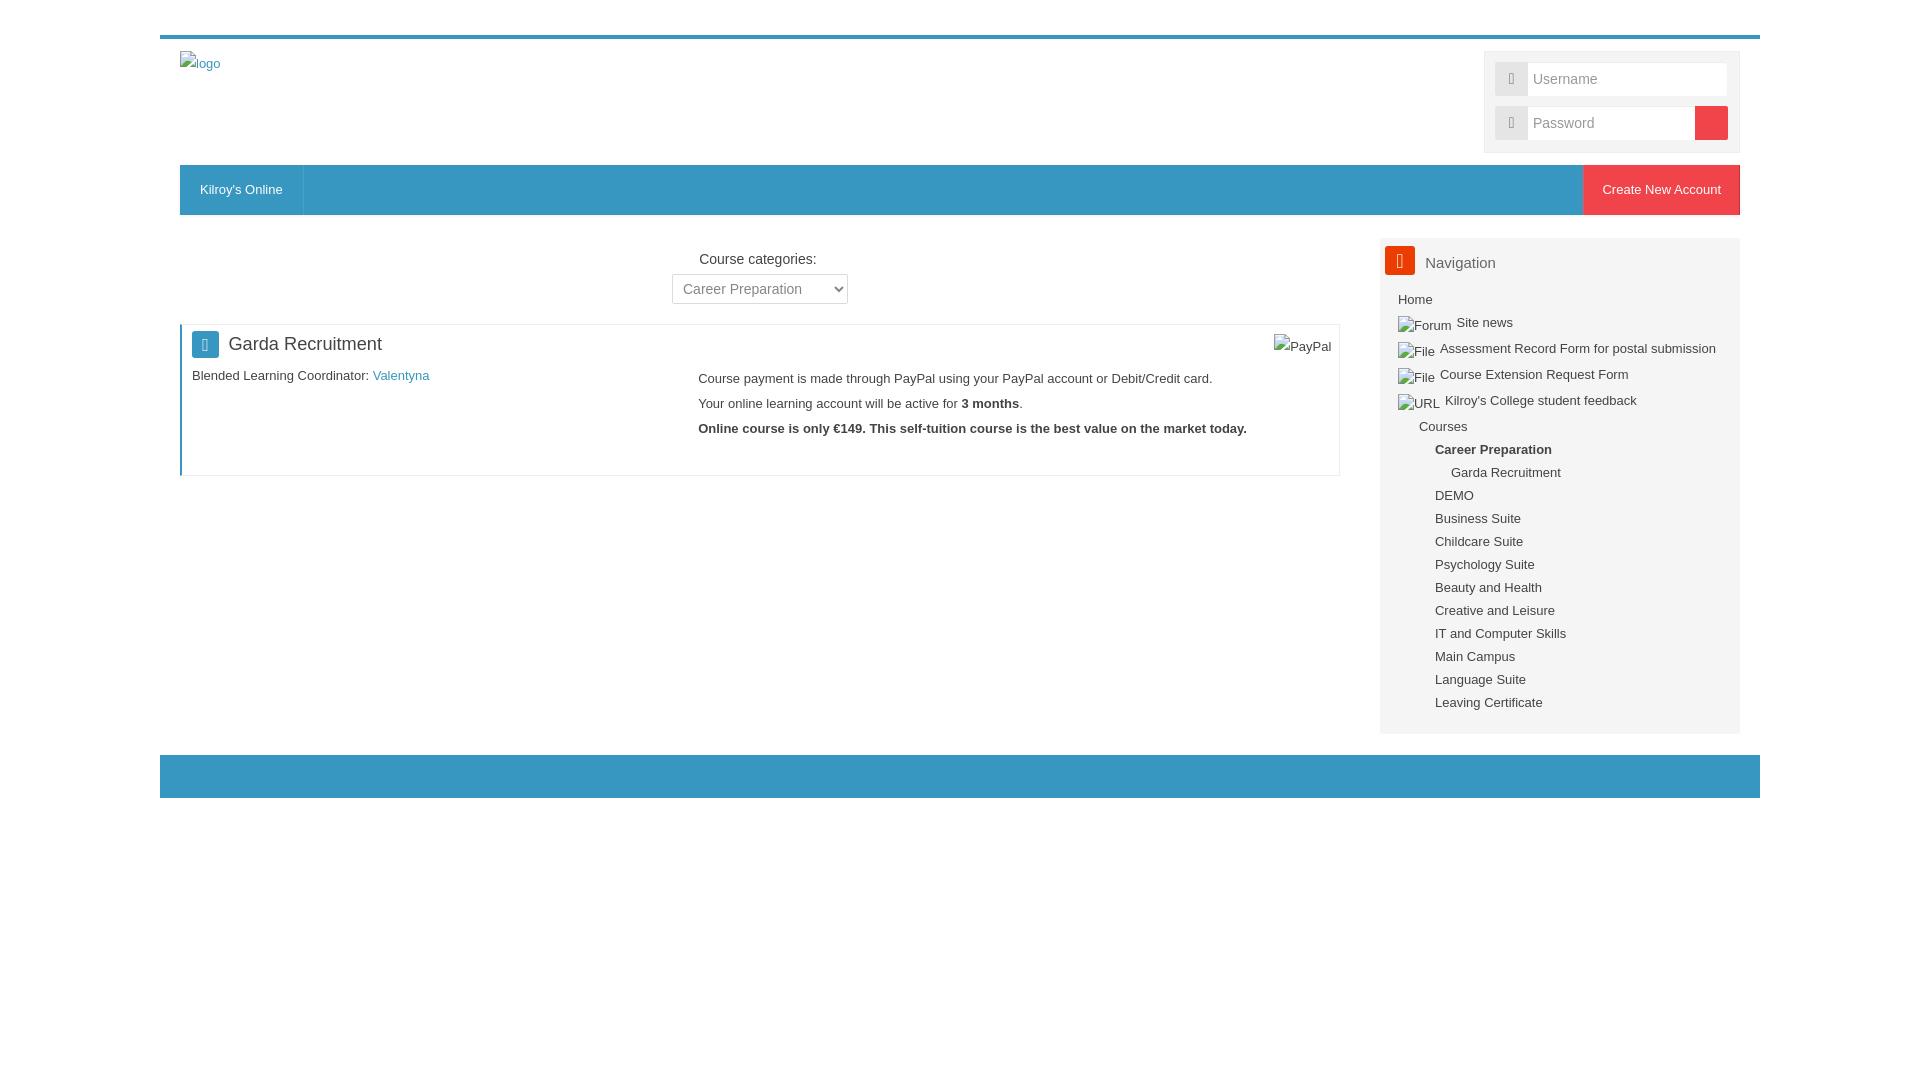  Describe the element at coordinates (1414, 298) in the screenshot. I see `Home` at that location.